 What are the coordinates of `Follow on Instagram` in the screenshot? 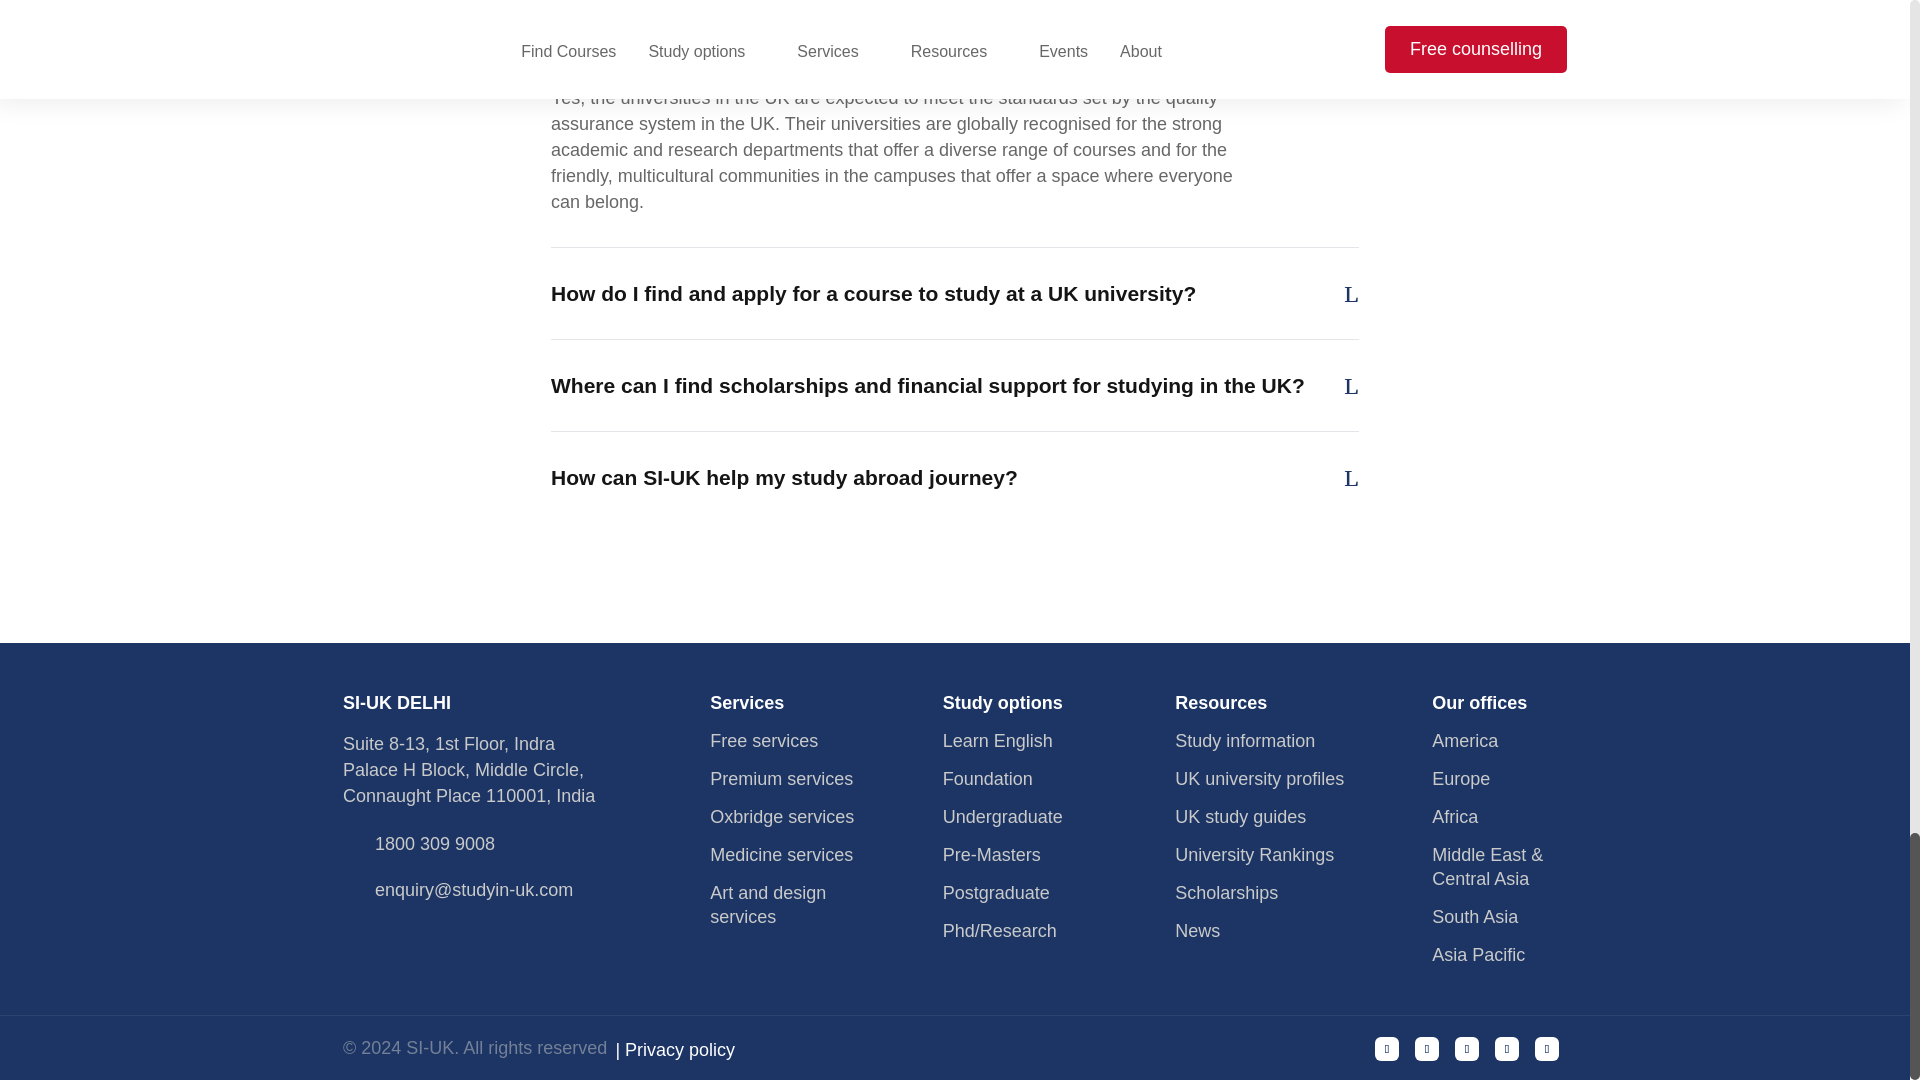 It's located at (1426, 1048).